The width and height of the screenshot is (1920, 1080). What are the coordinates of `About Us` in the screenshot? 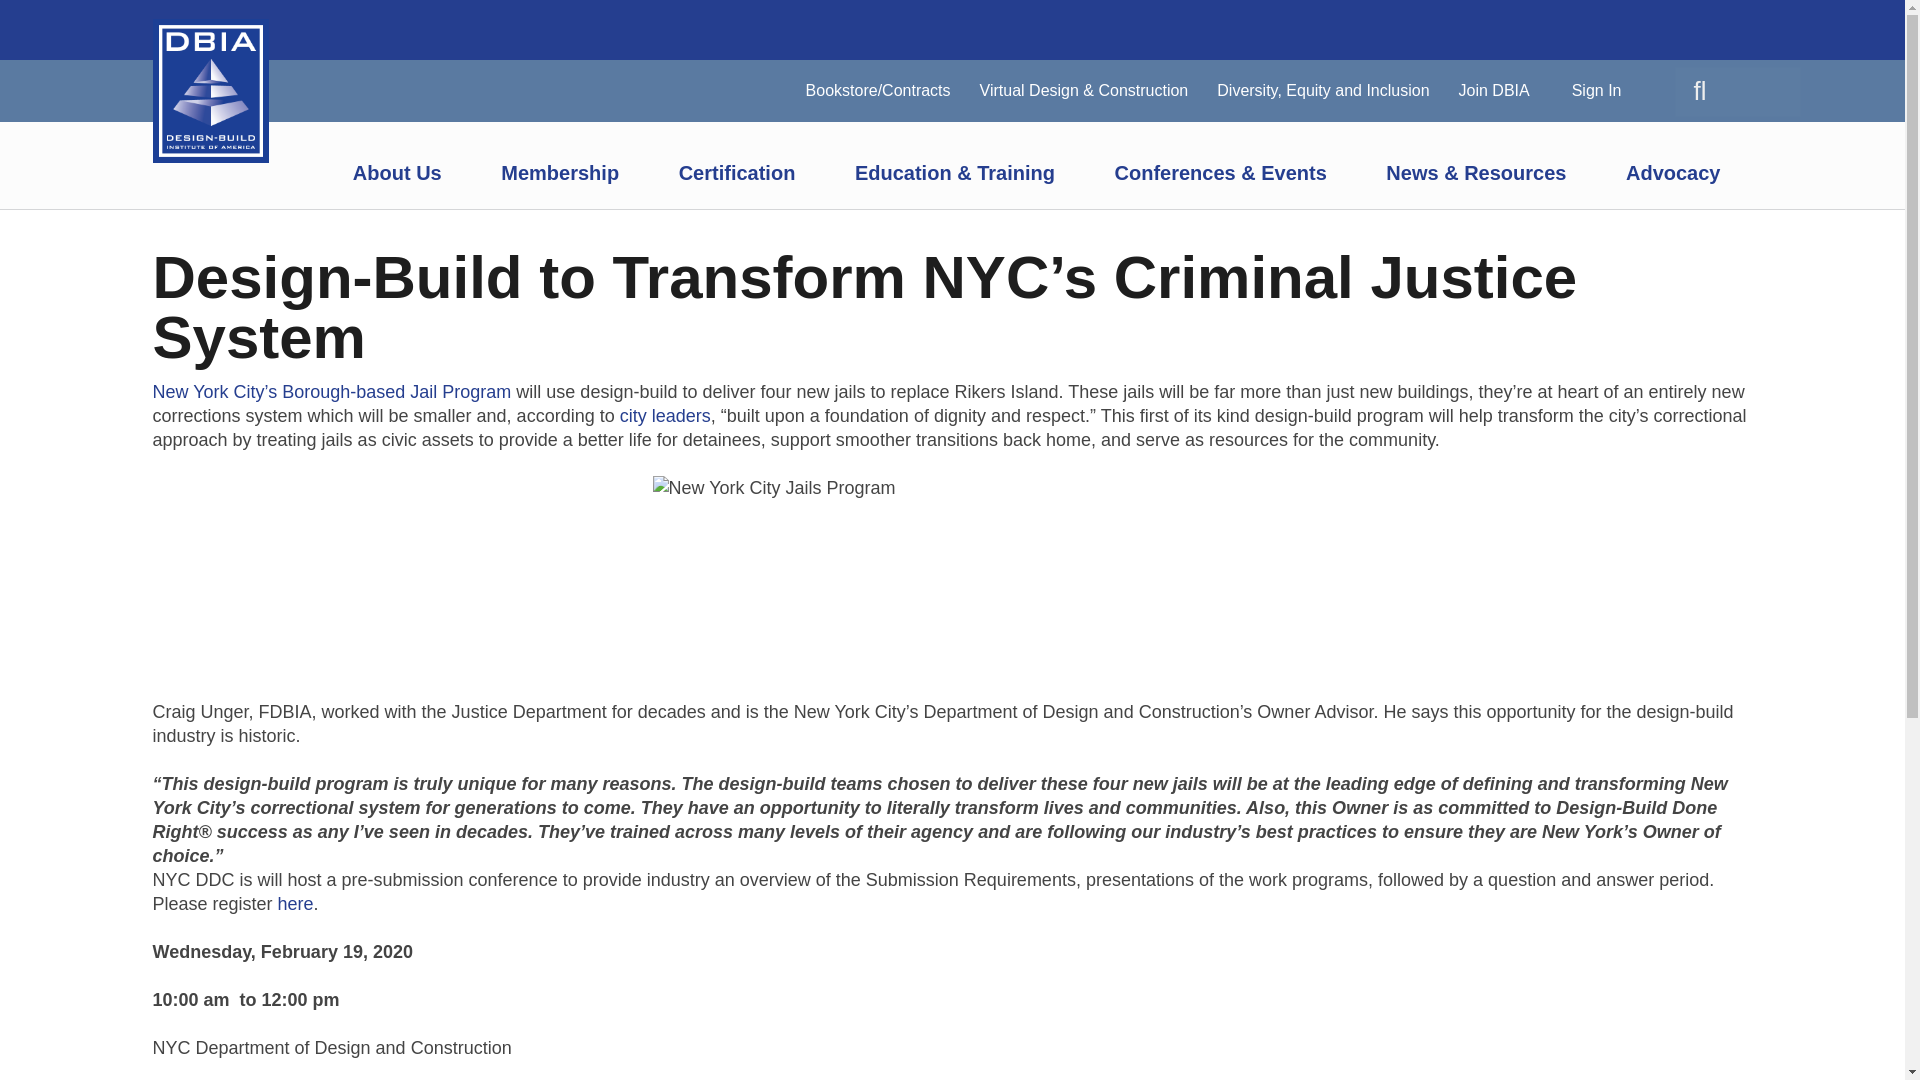 It's located at (367, 173).